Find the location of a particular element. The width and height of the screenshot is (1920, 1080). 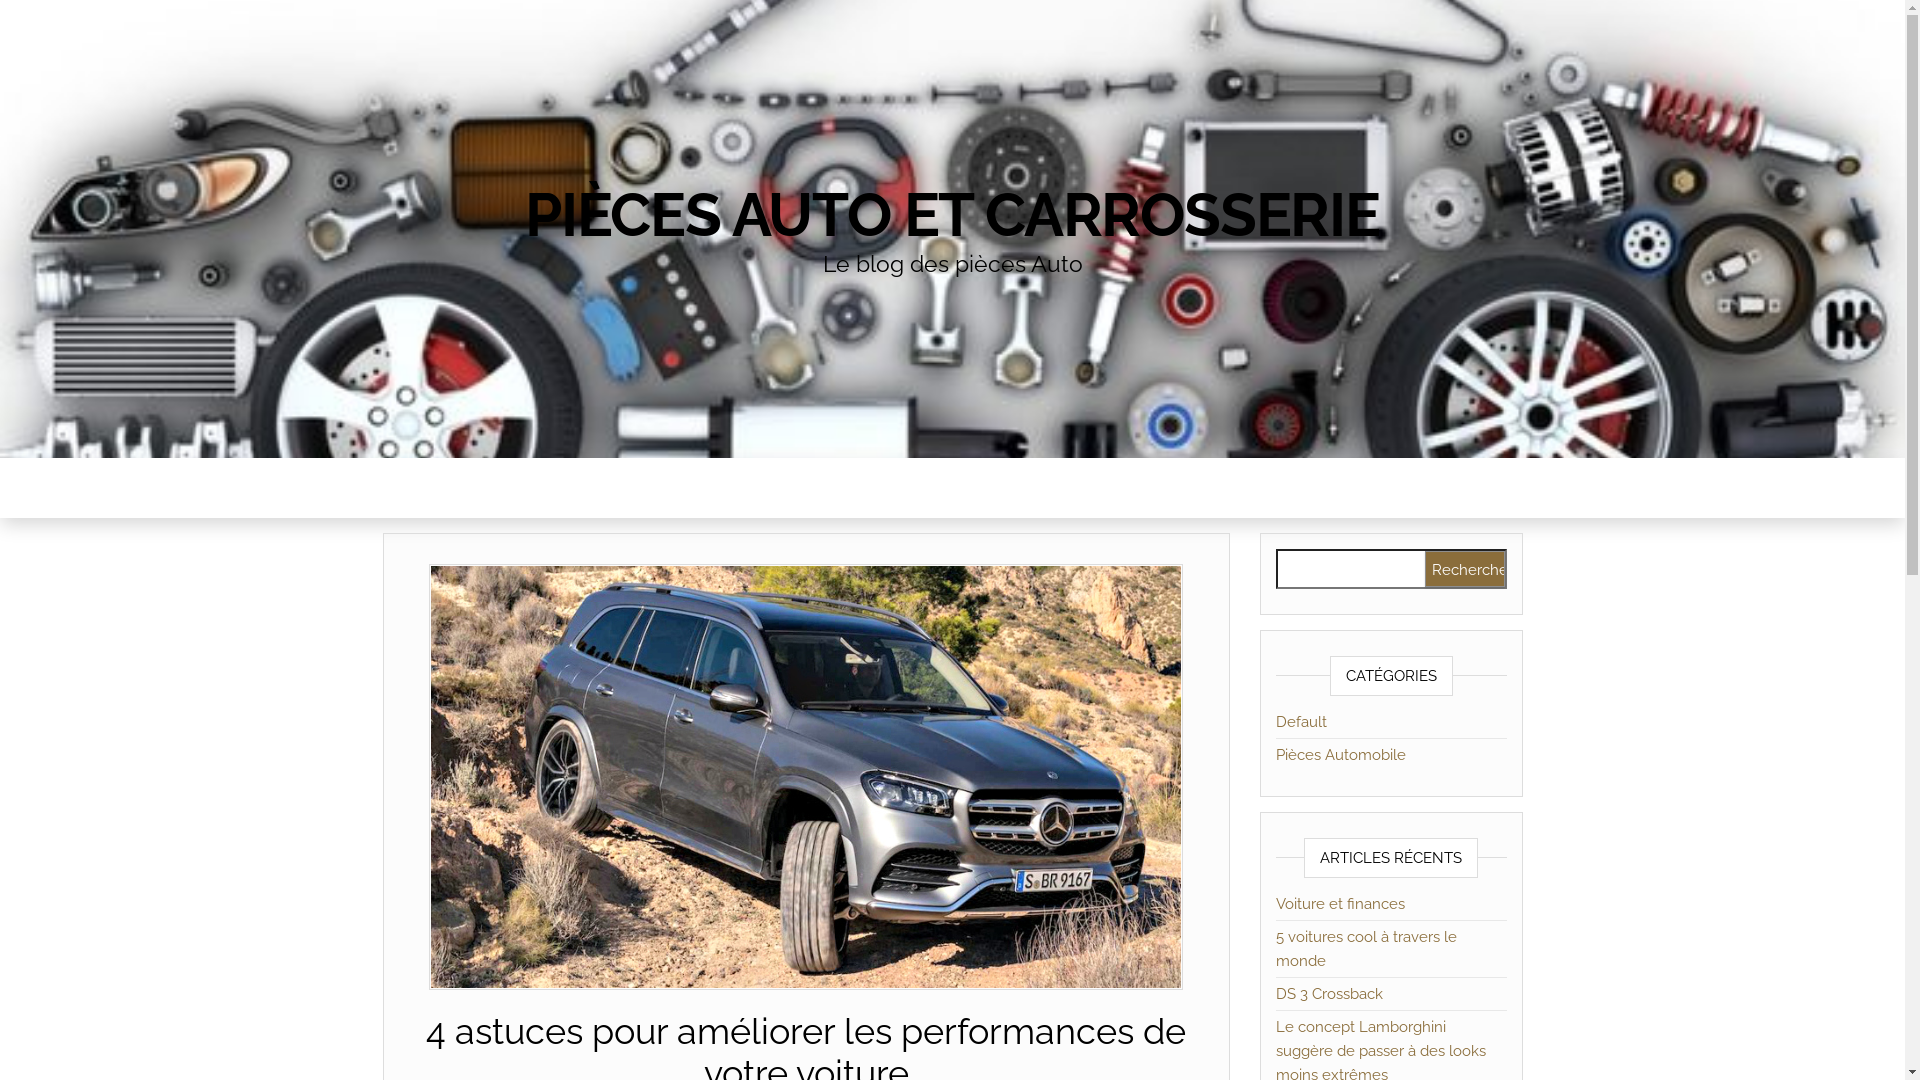

DS 3 Crossback is located at coordinates (1330, 994).